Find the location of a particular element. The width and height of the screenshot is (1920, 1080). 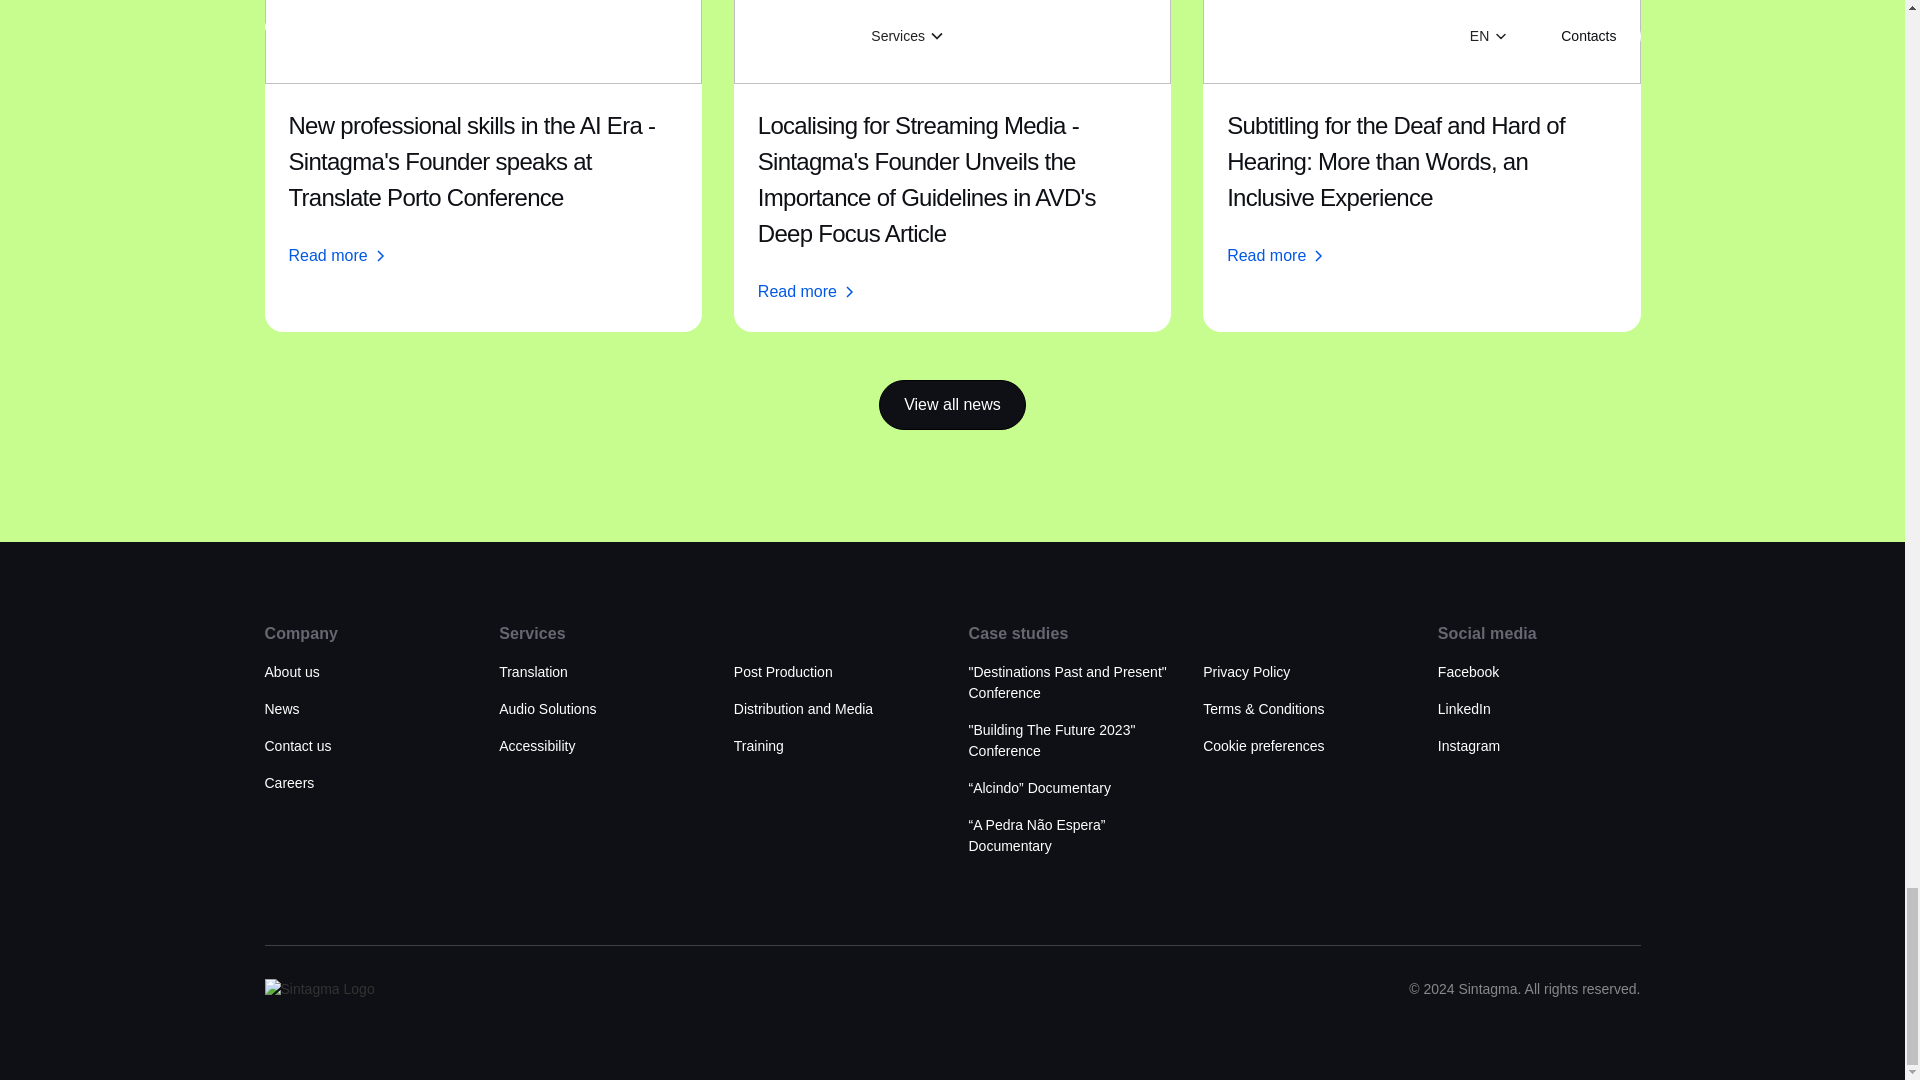

View all news is located at coordinates (952, 404).